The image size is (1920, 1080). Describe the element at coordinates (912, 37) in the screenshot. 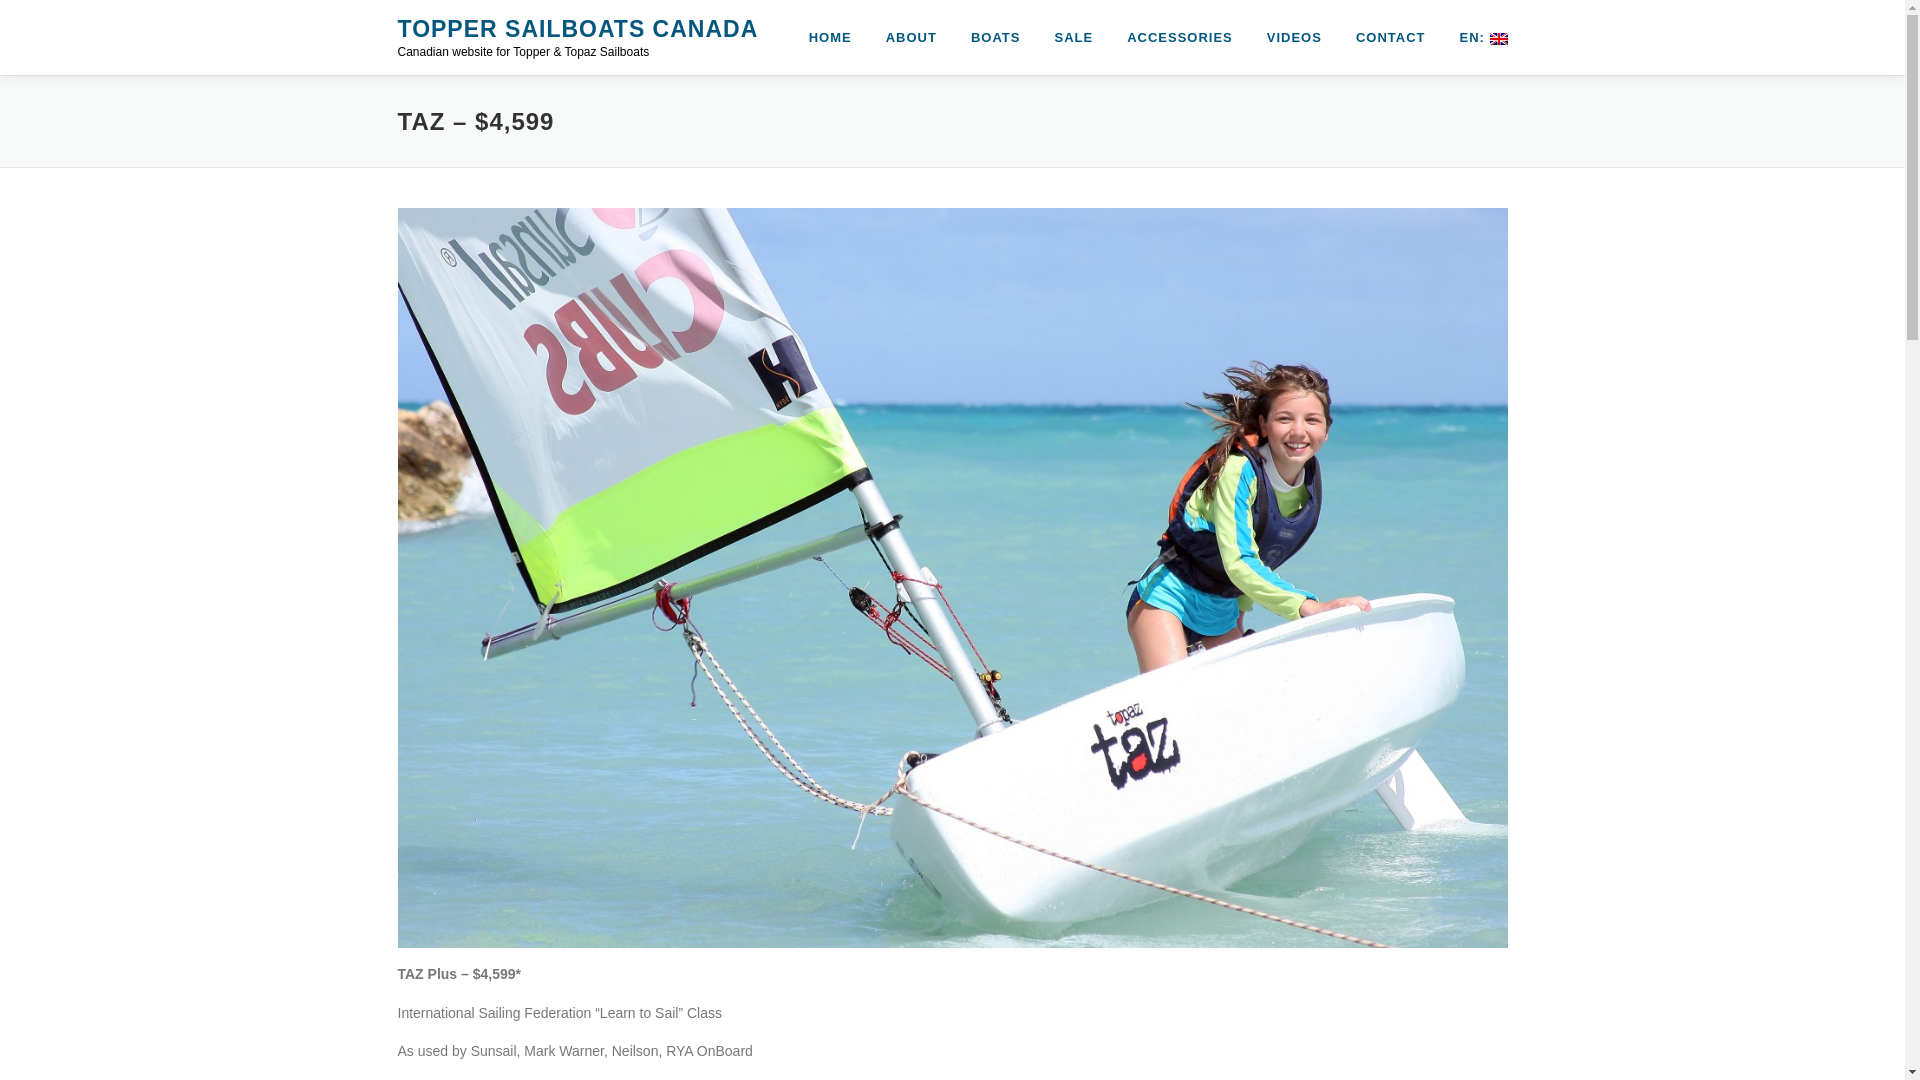

I see `ABOUT` at that location.